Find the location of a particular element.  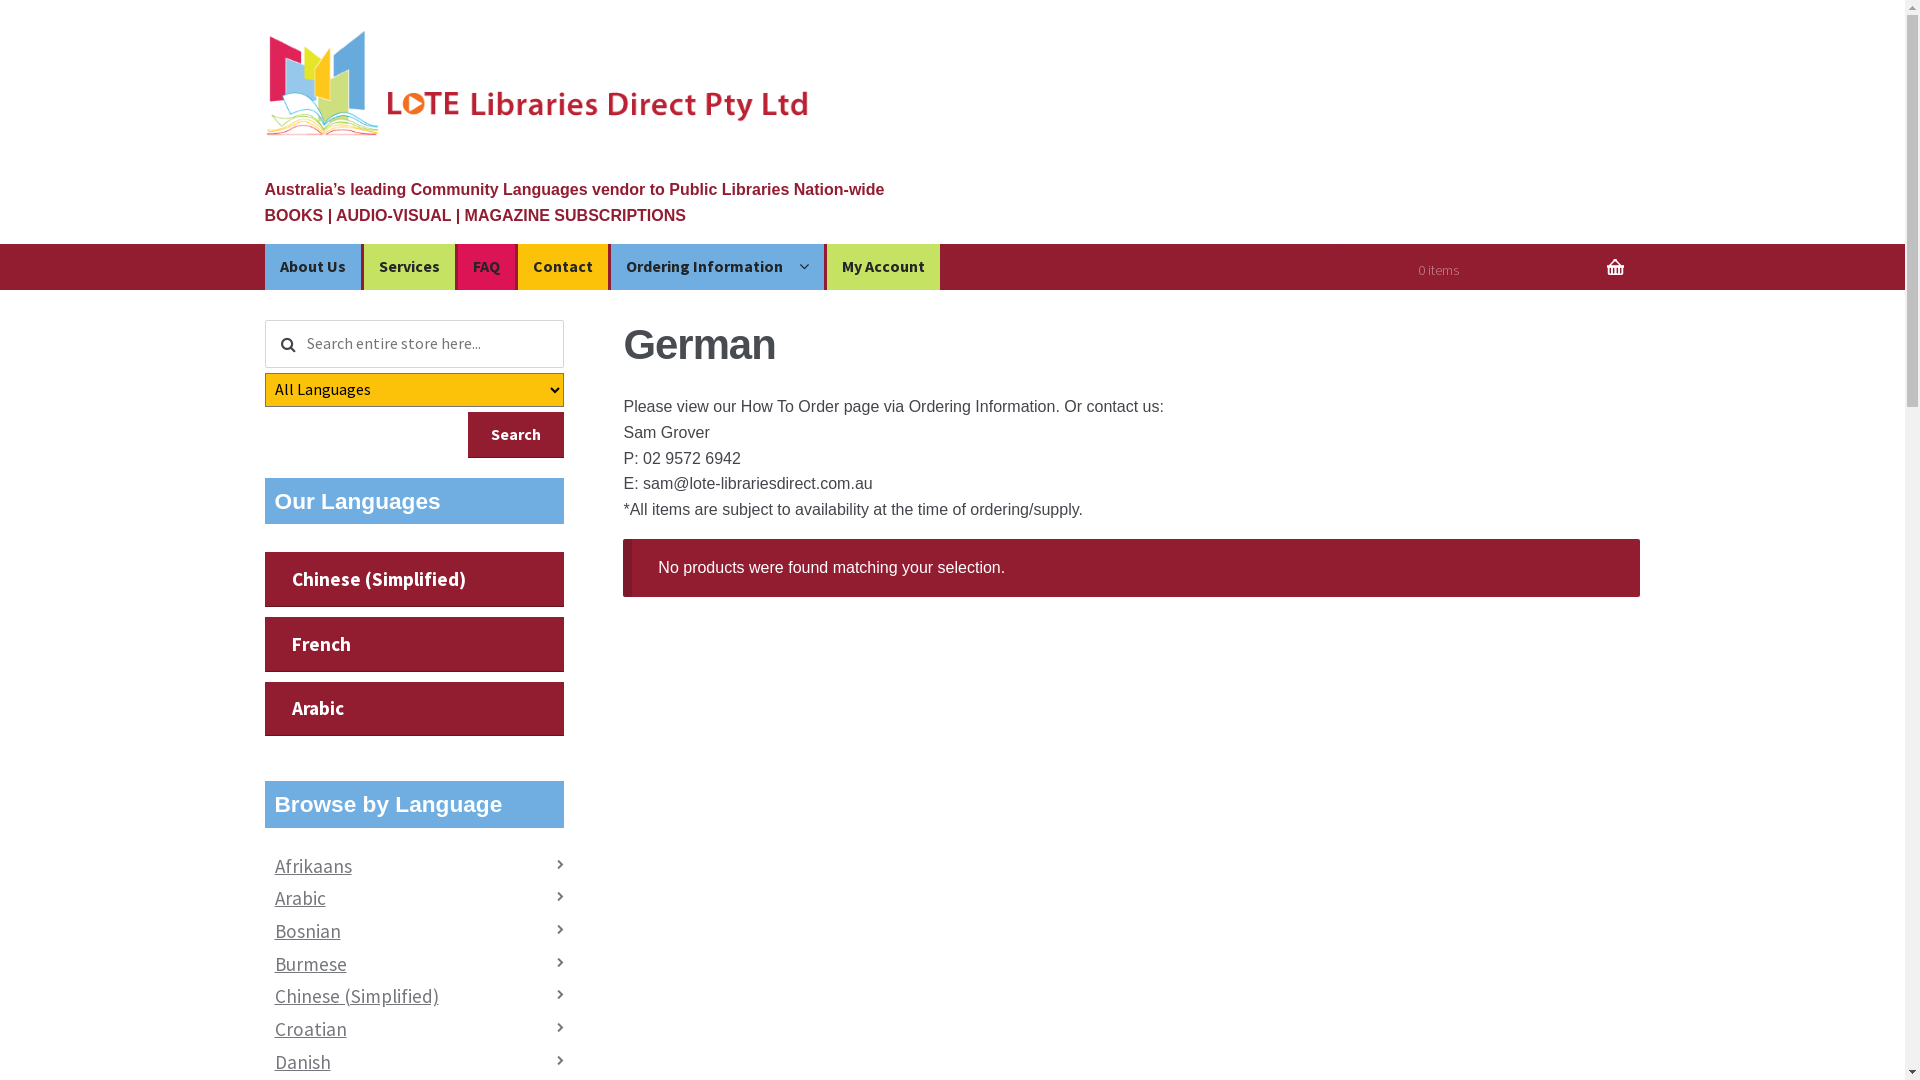

FAQ is located at coordinates (486, 267).